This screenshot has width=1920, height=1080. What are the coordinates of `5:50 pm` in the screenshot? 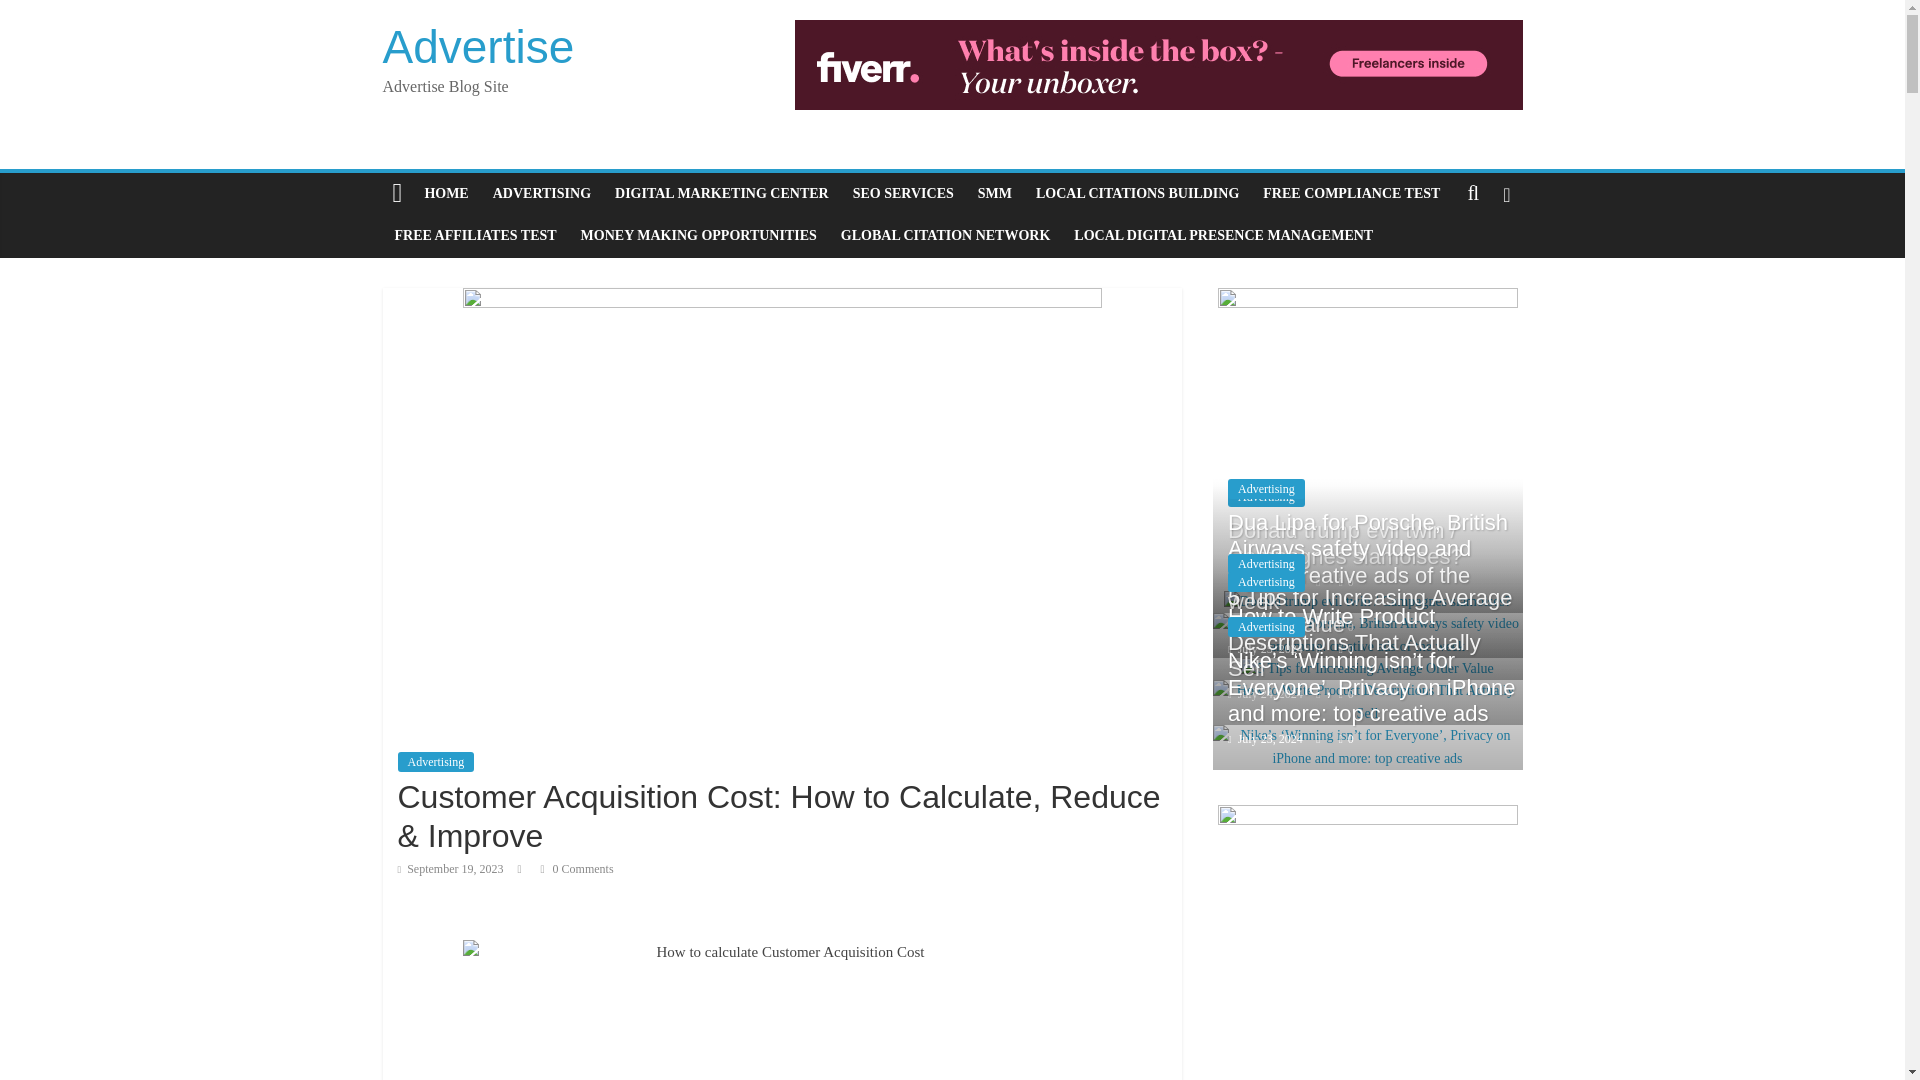 It's located at (450, 868).